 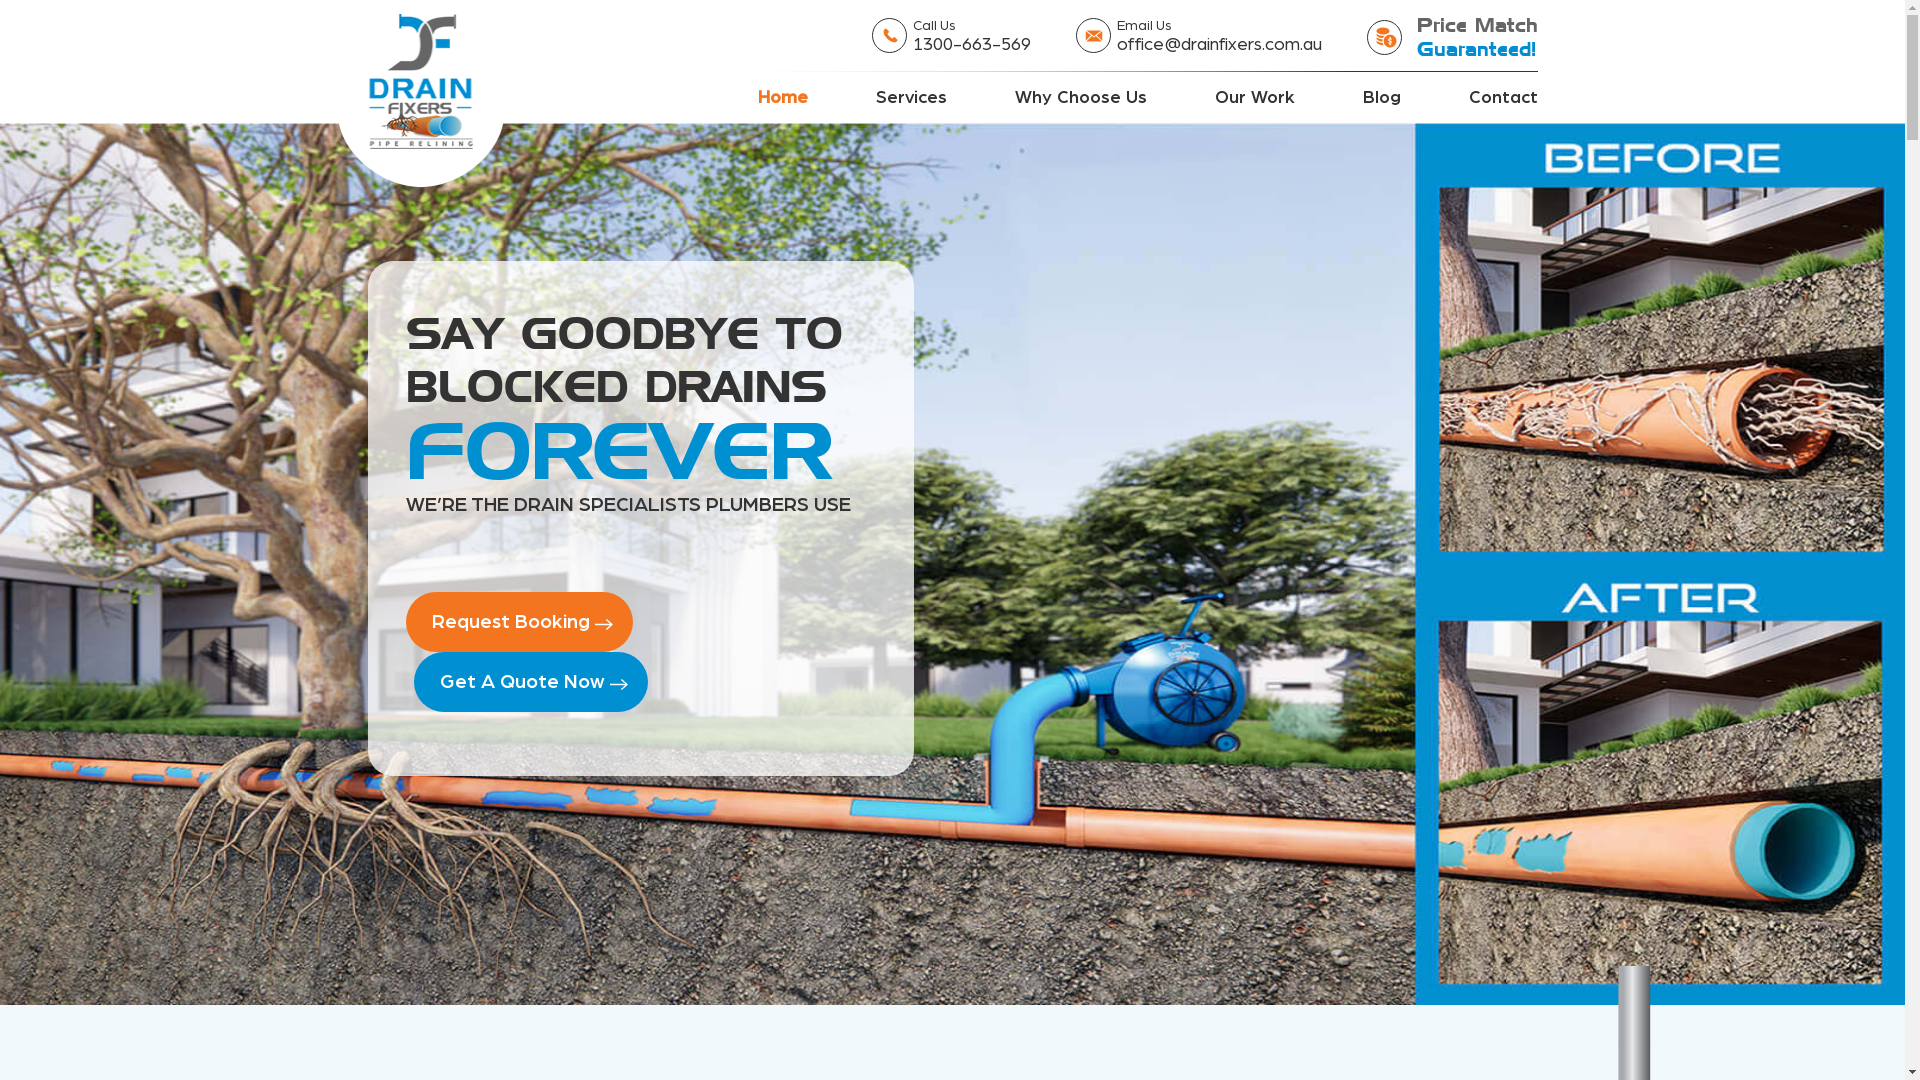 What do you see at coordinates (520, 622) in the screenshot?
I see `Request Booking` at bounding box center [520, 622].